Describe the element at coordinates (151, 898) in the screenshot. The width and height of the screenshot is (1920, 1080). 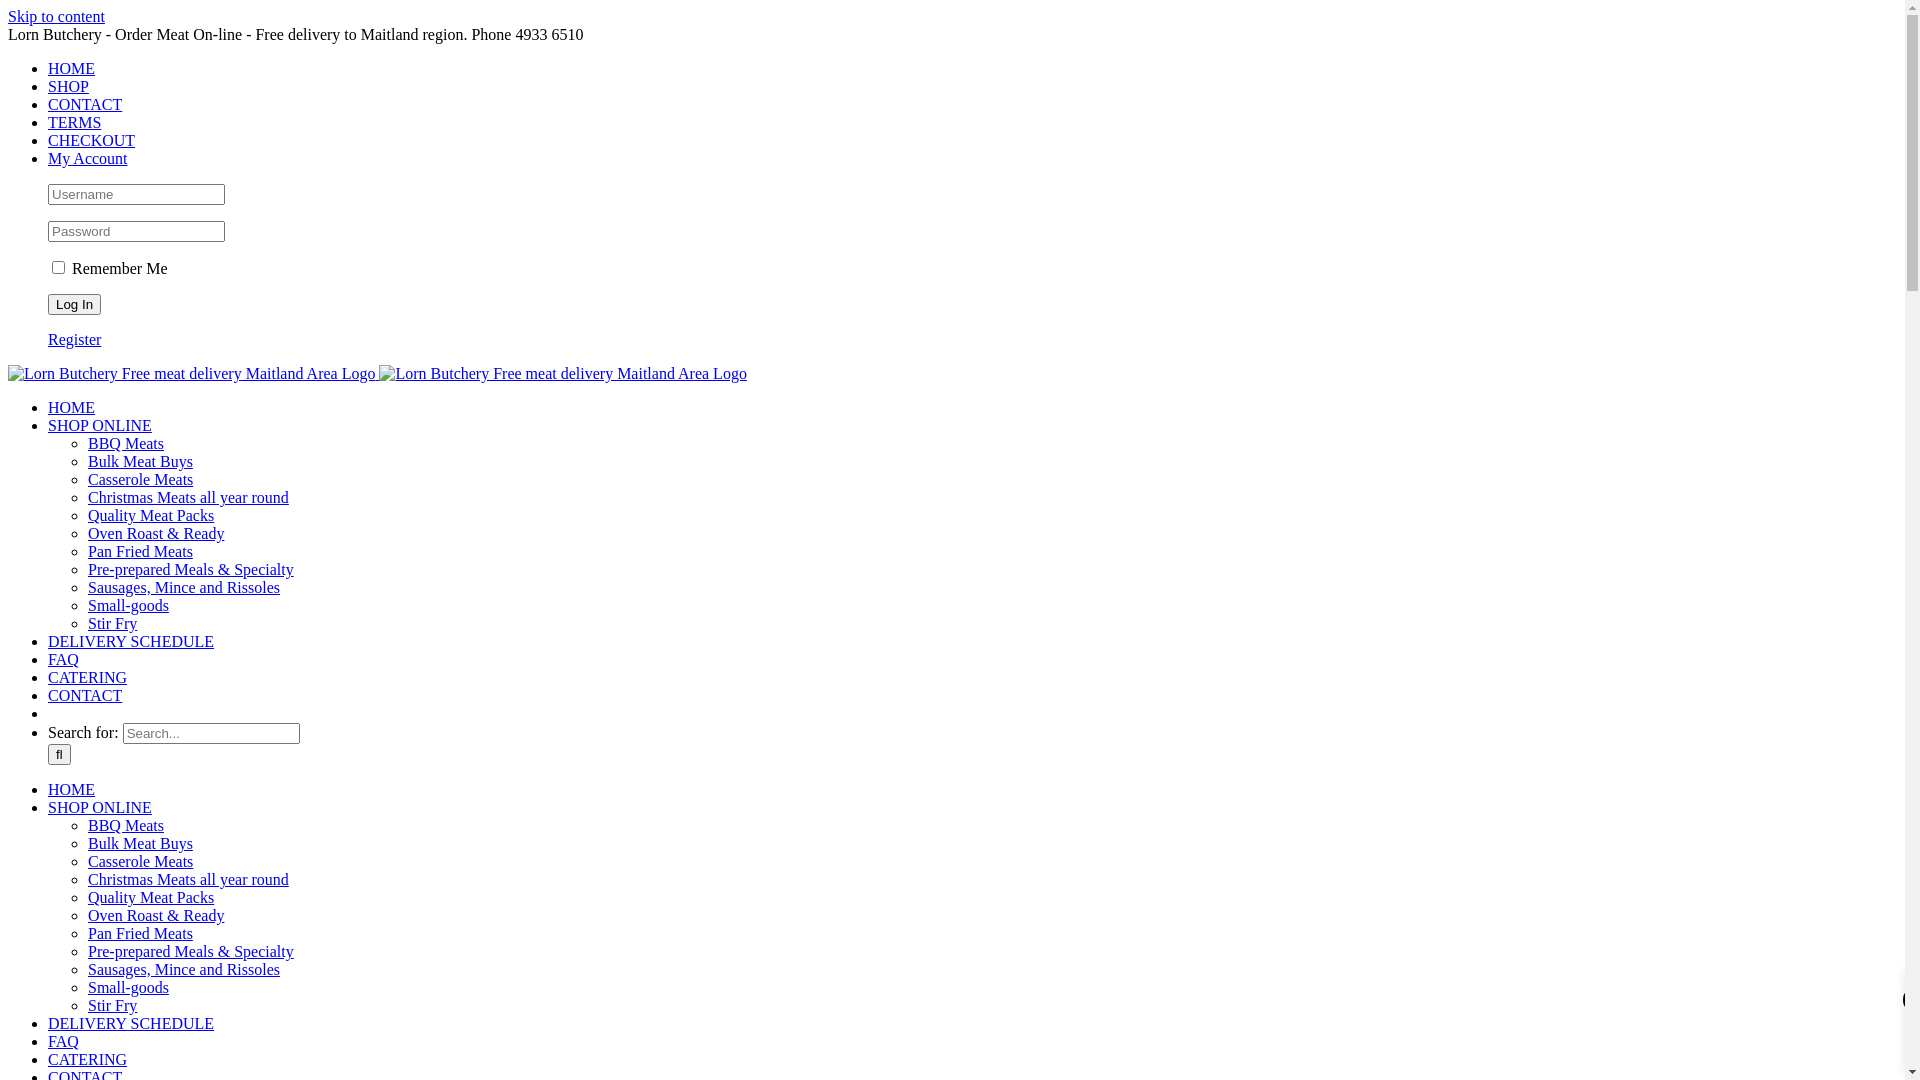
I see `Quality Meat Packs` at that location.